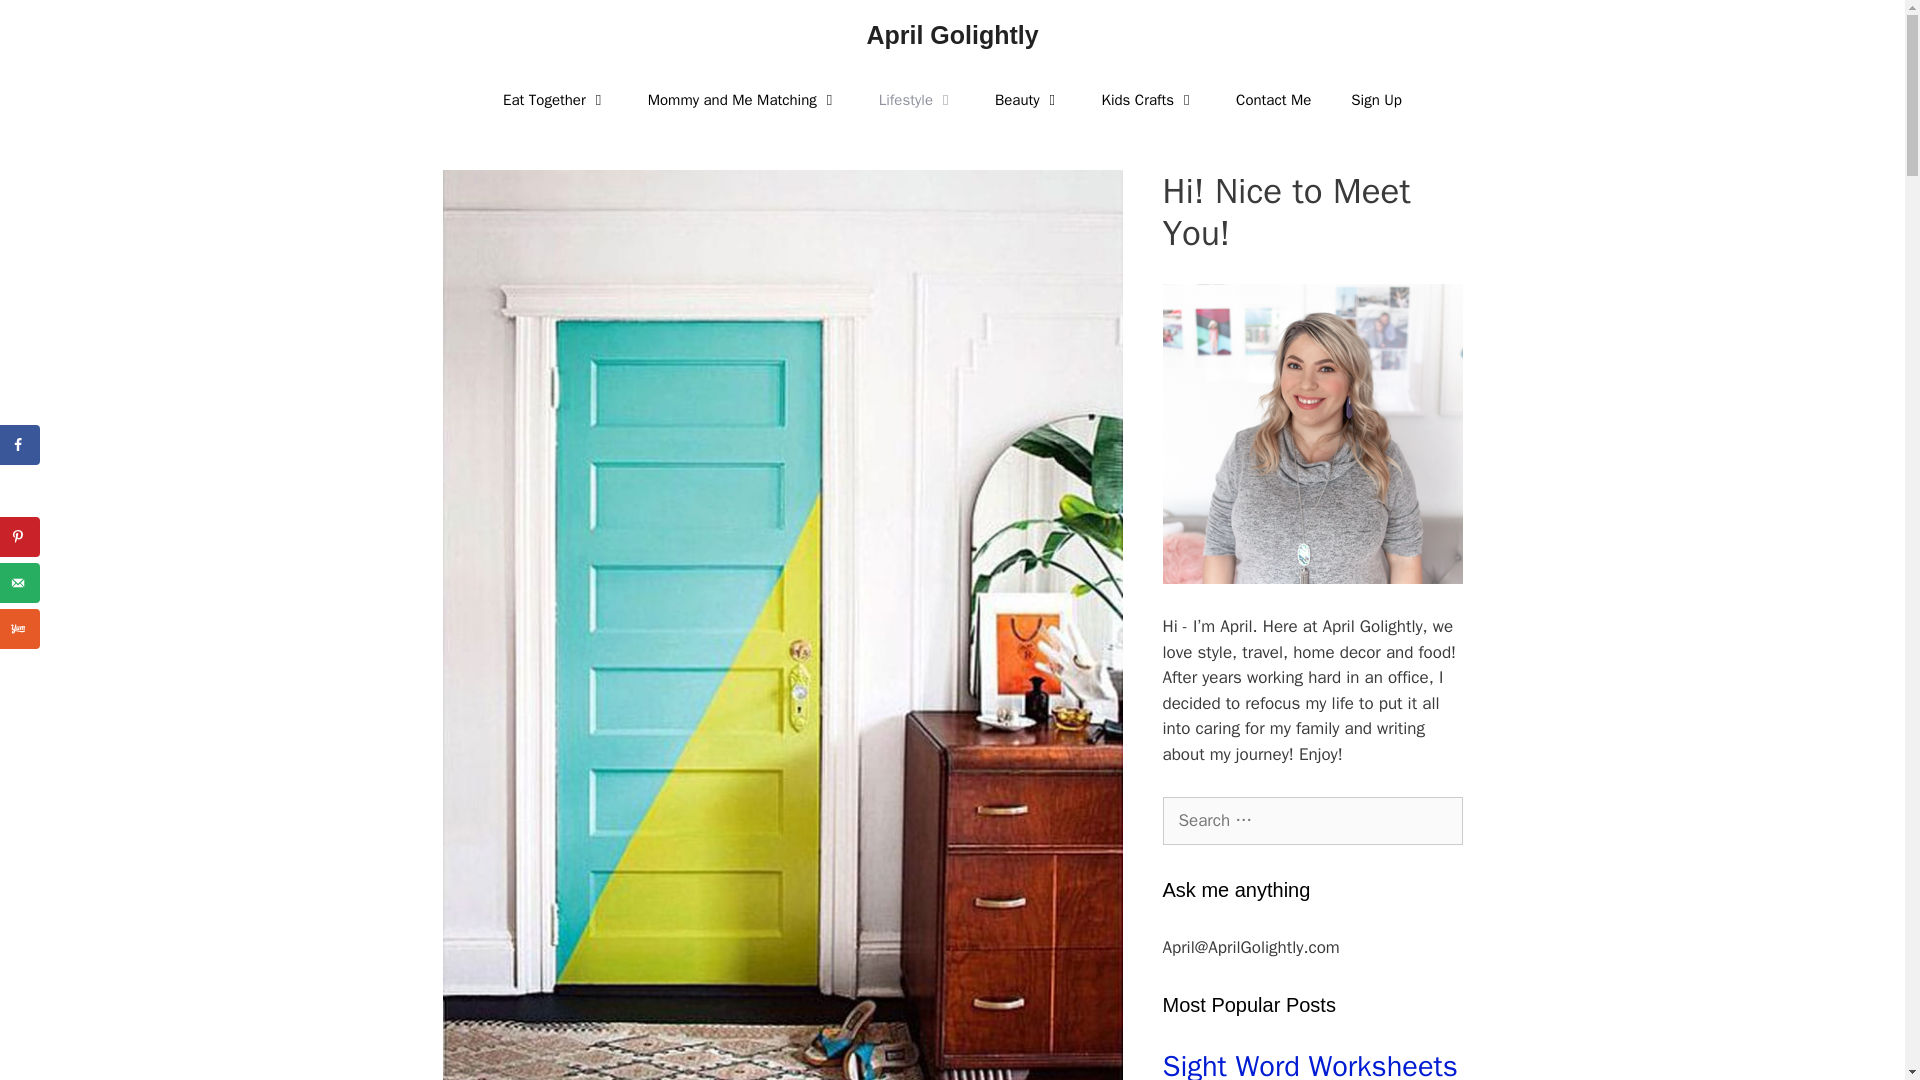 This screenshot has height=1080, width=1920. I want to click on Beauty, so click(1028, 100).